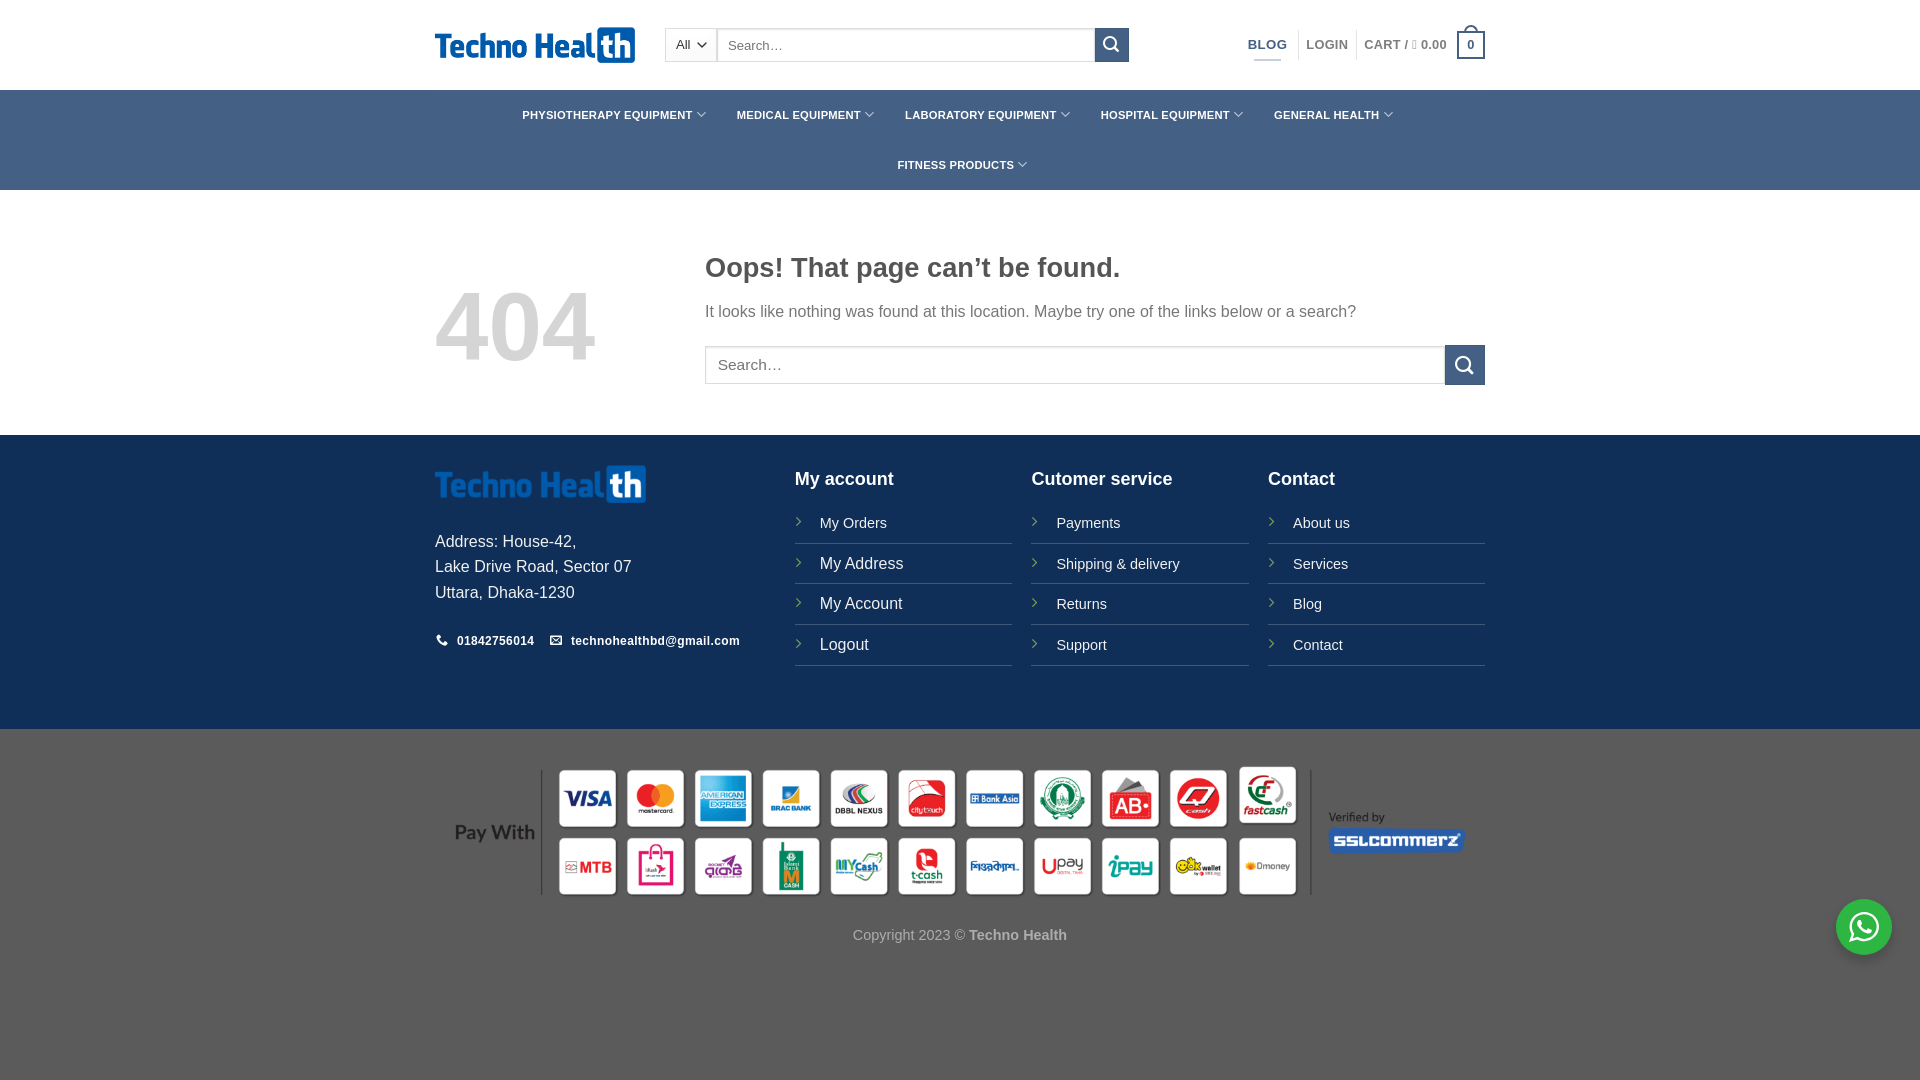 The width and height of the screenshot is (1920, 1080). What do you see at coordinates (1334, 115) in the screenshot?
I see `GENERAL HEALTH` at bounding box center [1334, 115].